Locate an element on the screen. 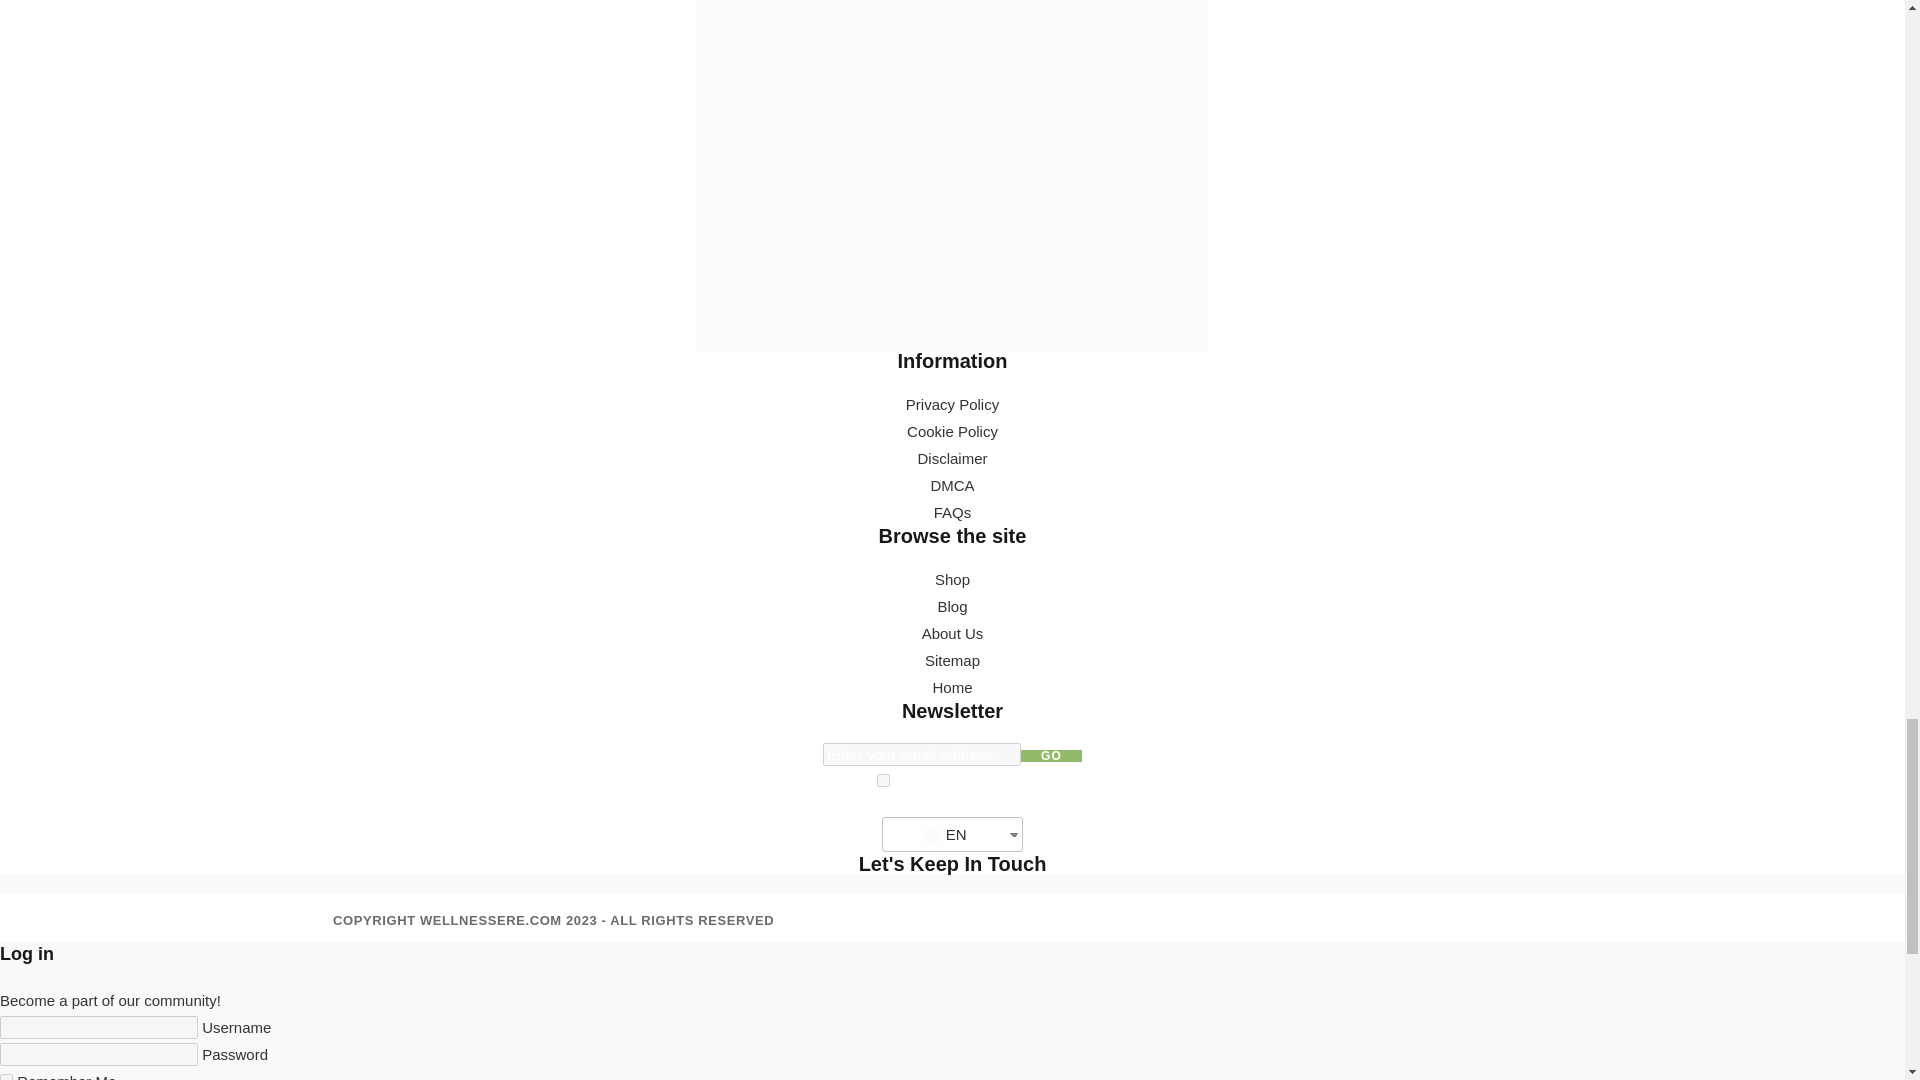  1 is located at coordinates (884, 780).